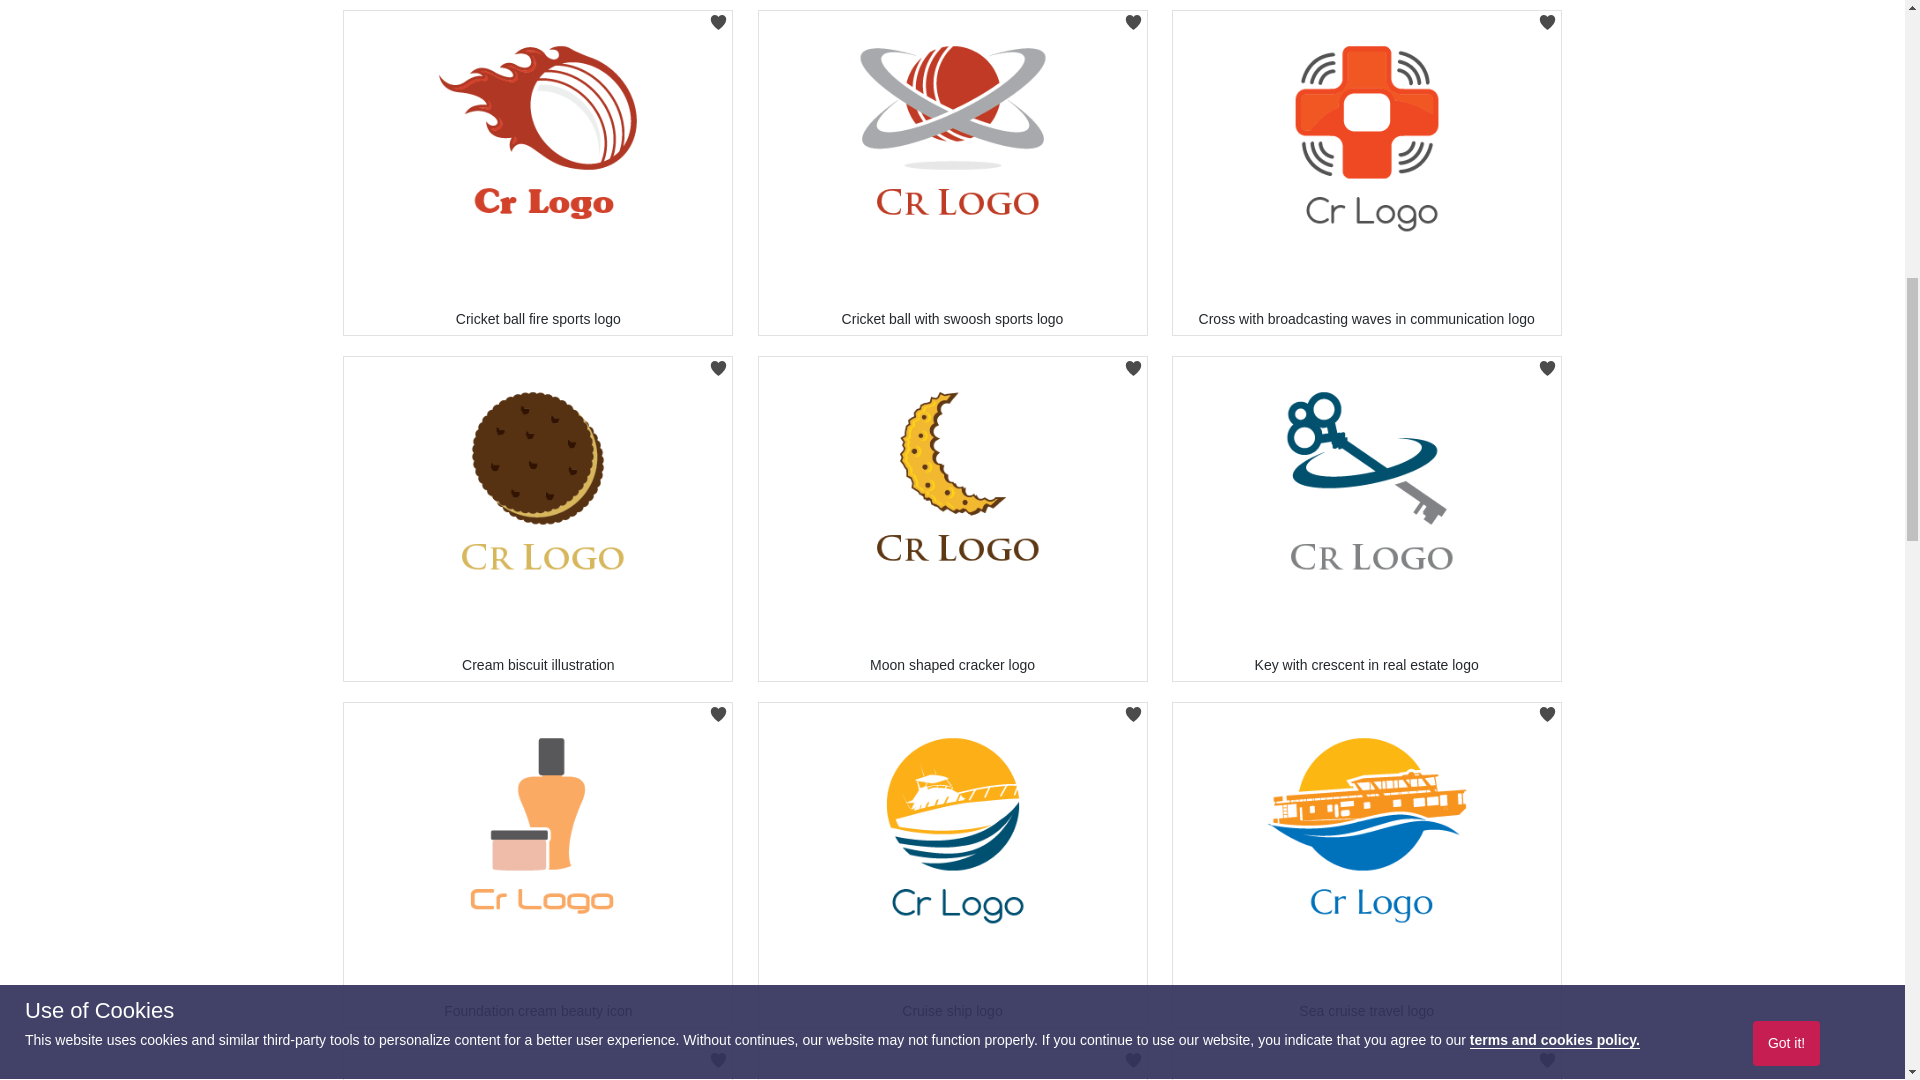 The height and width of the screenshot is (1080, 1920). Describe the element at coordinates (718, 362) in the screenshot. I see `Add To Favorite` at that location.